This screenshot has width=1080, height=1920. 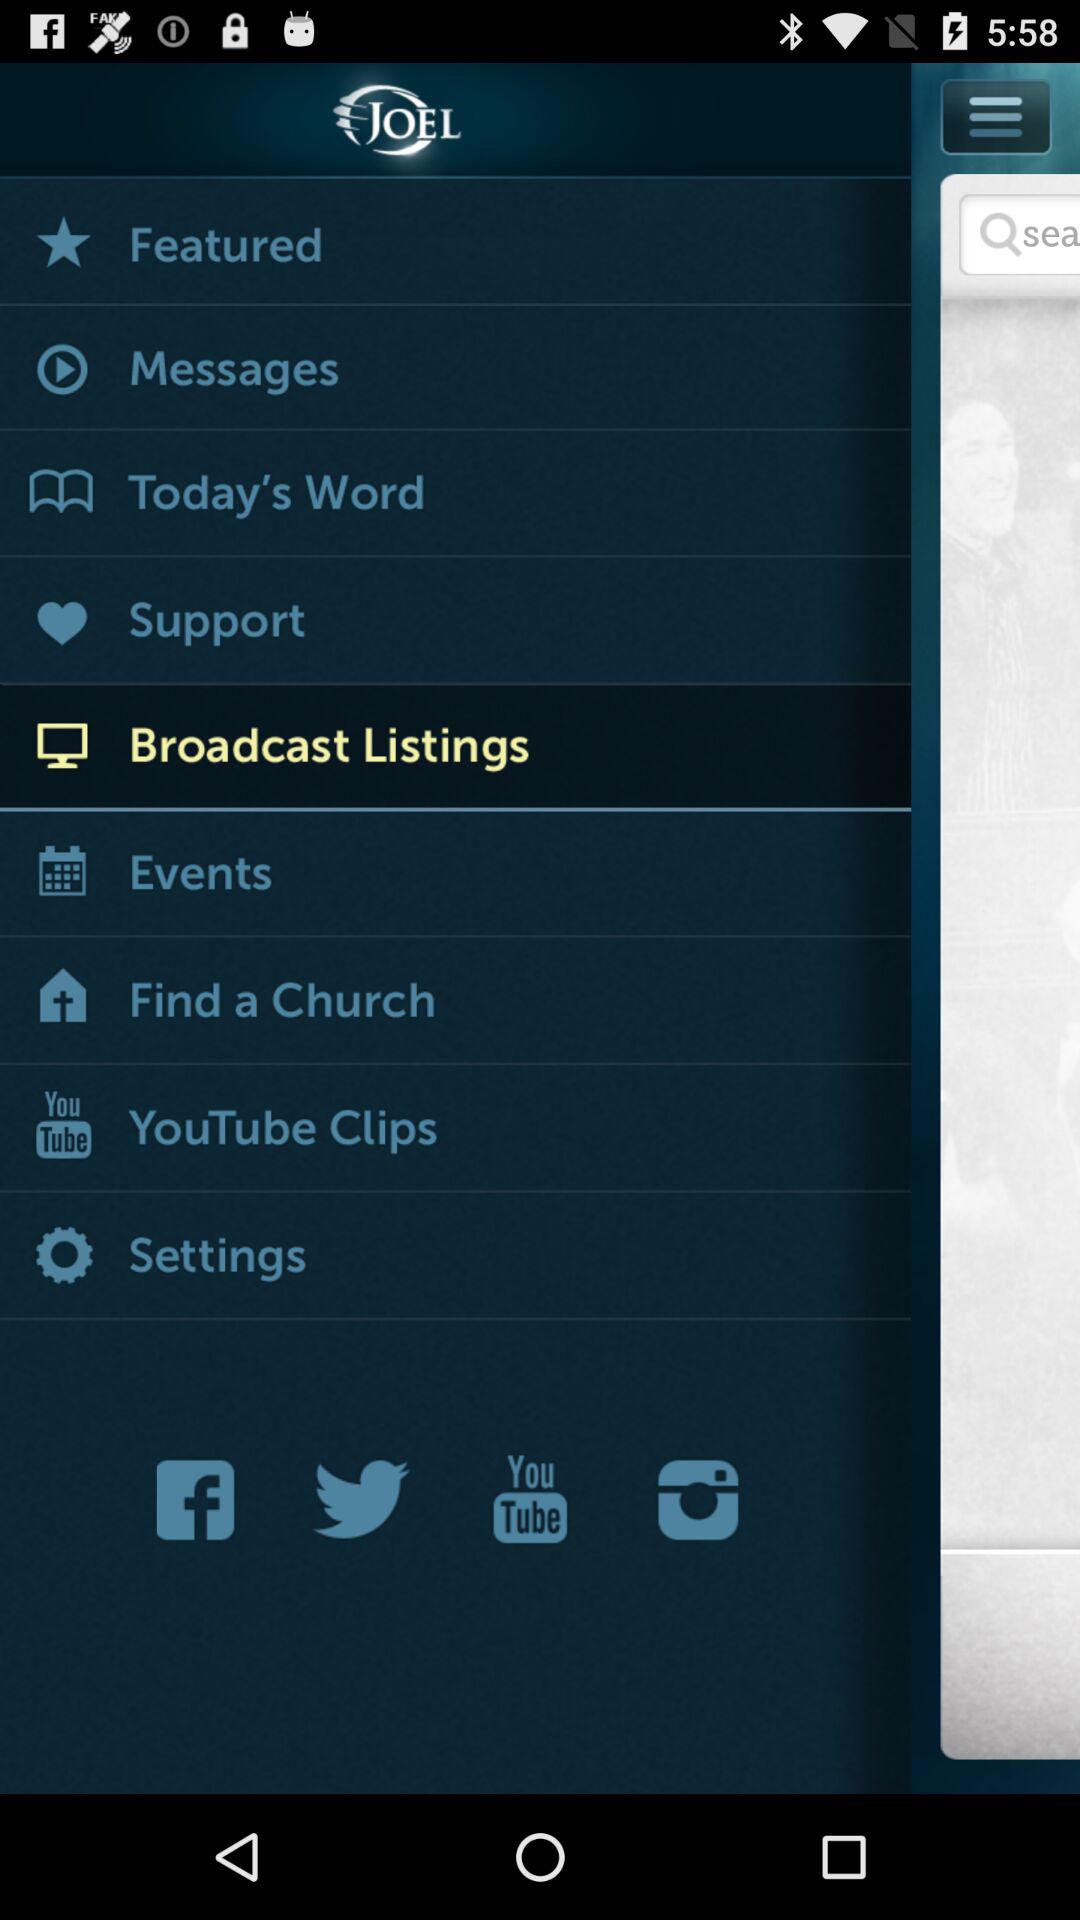 What do you see at coordinates (997, 116) in the screenshot?
I see `menu button` at bounding box center [997, 116].